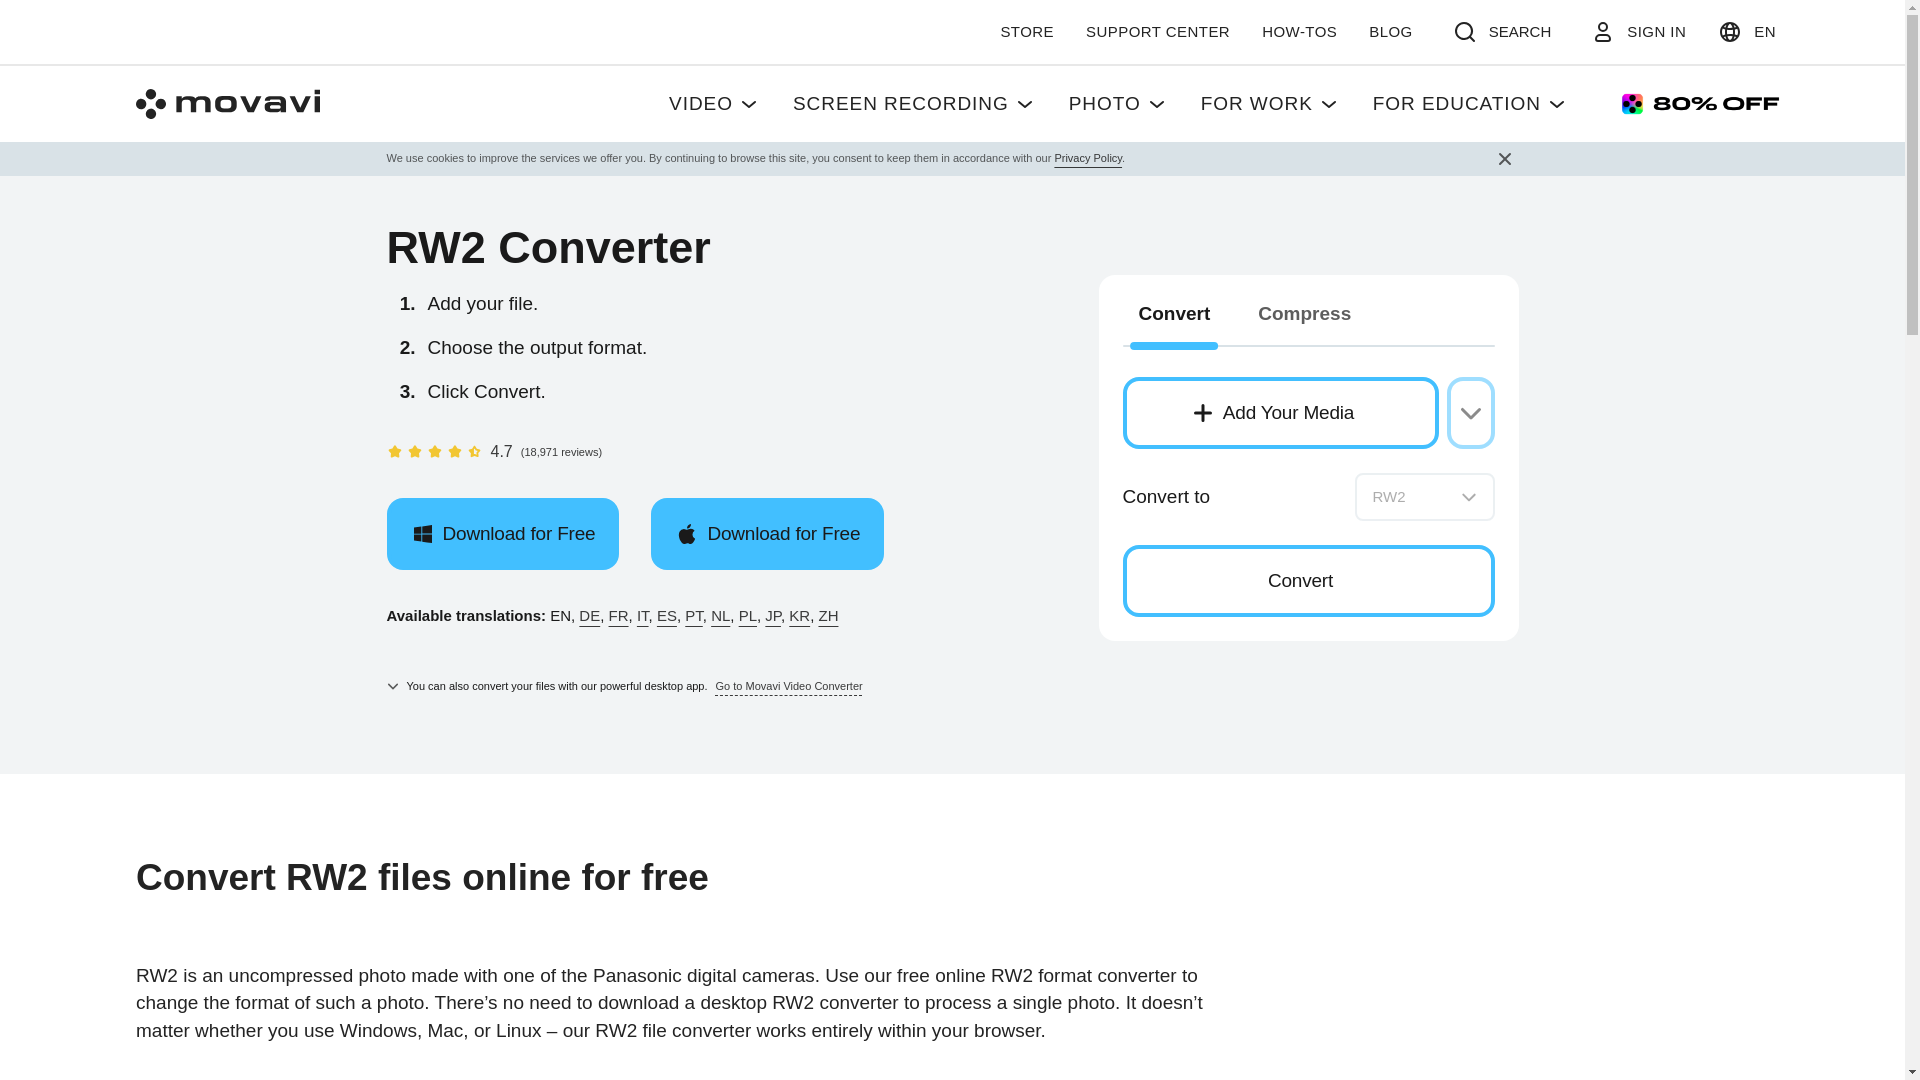  Describe the element at coordinates (914, 103) in the screenshot. I see `Privacy Policy` at that location.